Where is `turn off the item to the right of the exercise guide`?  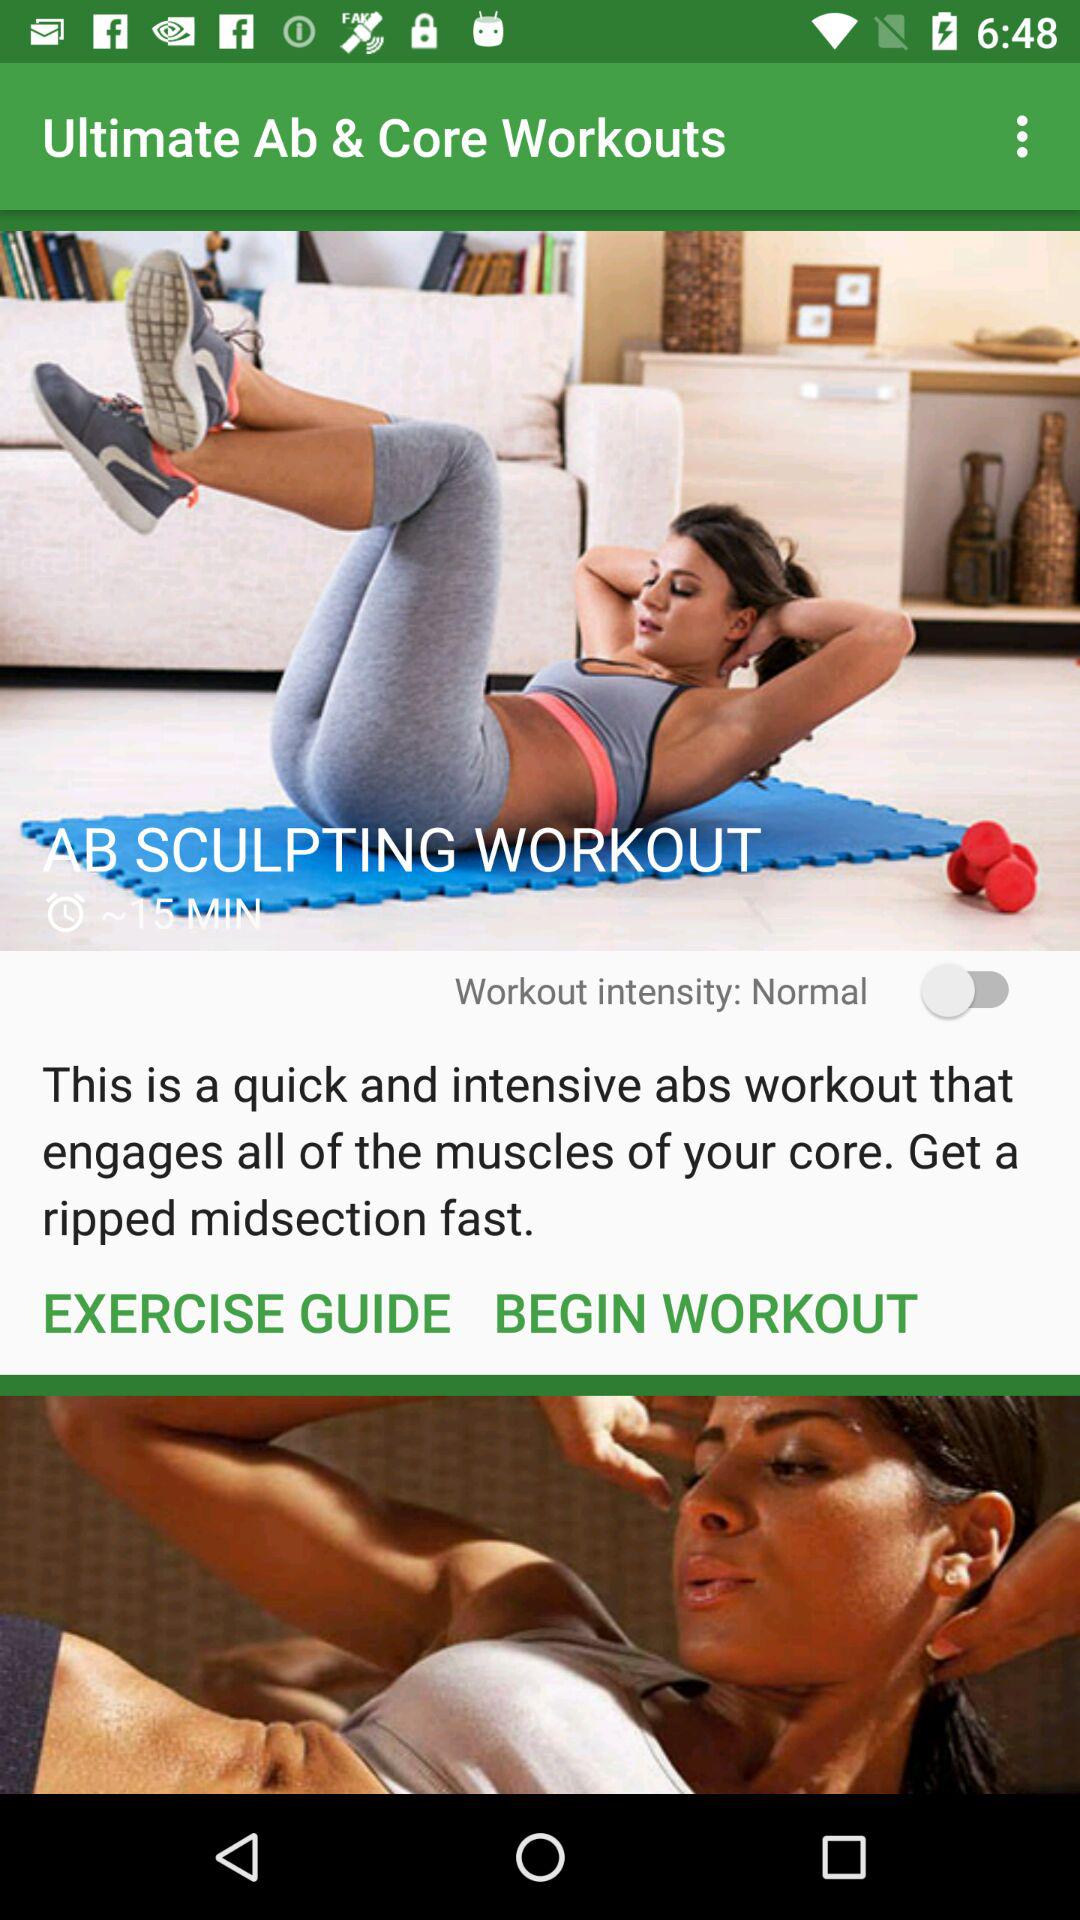 turn off the item to the right of the exercise guide is located at coordinates (706, 1311).